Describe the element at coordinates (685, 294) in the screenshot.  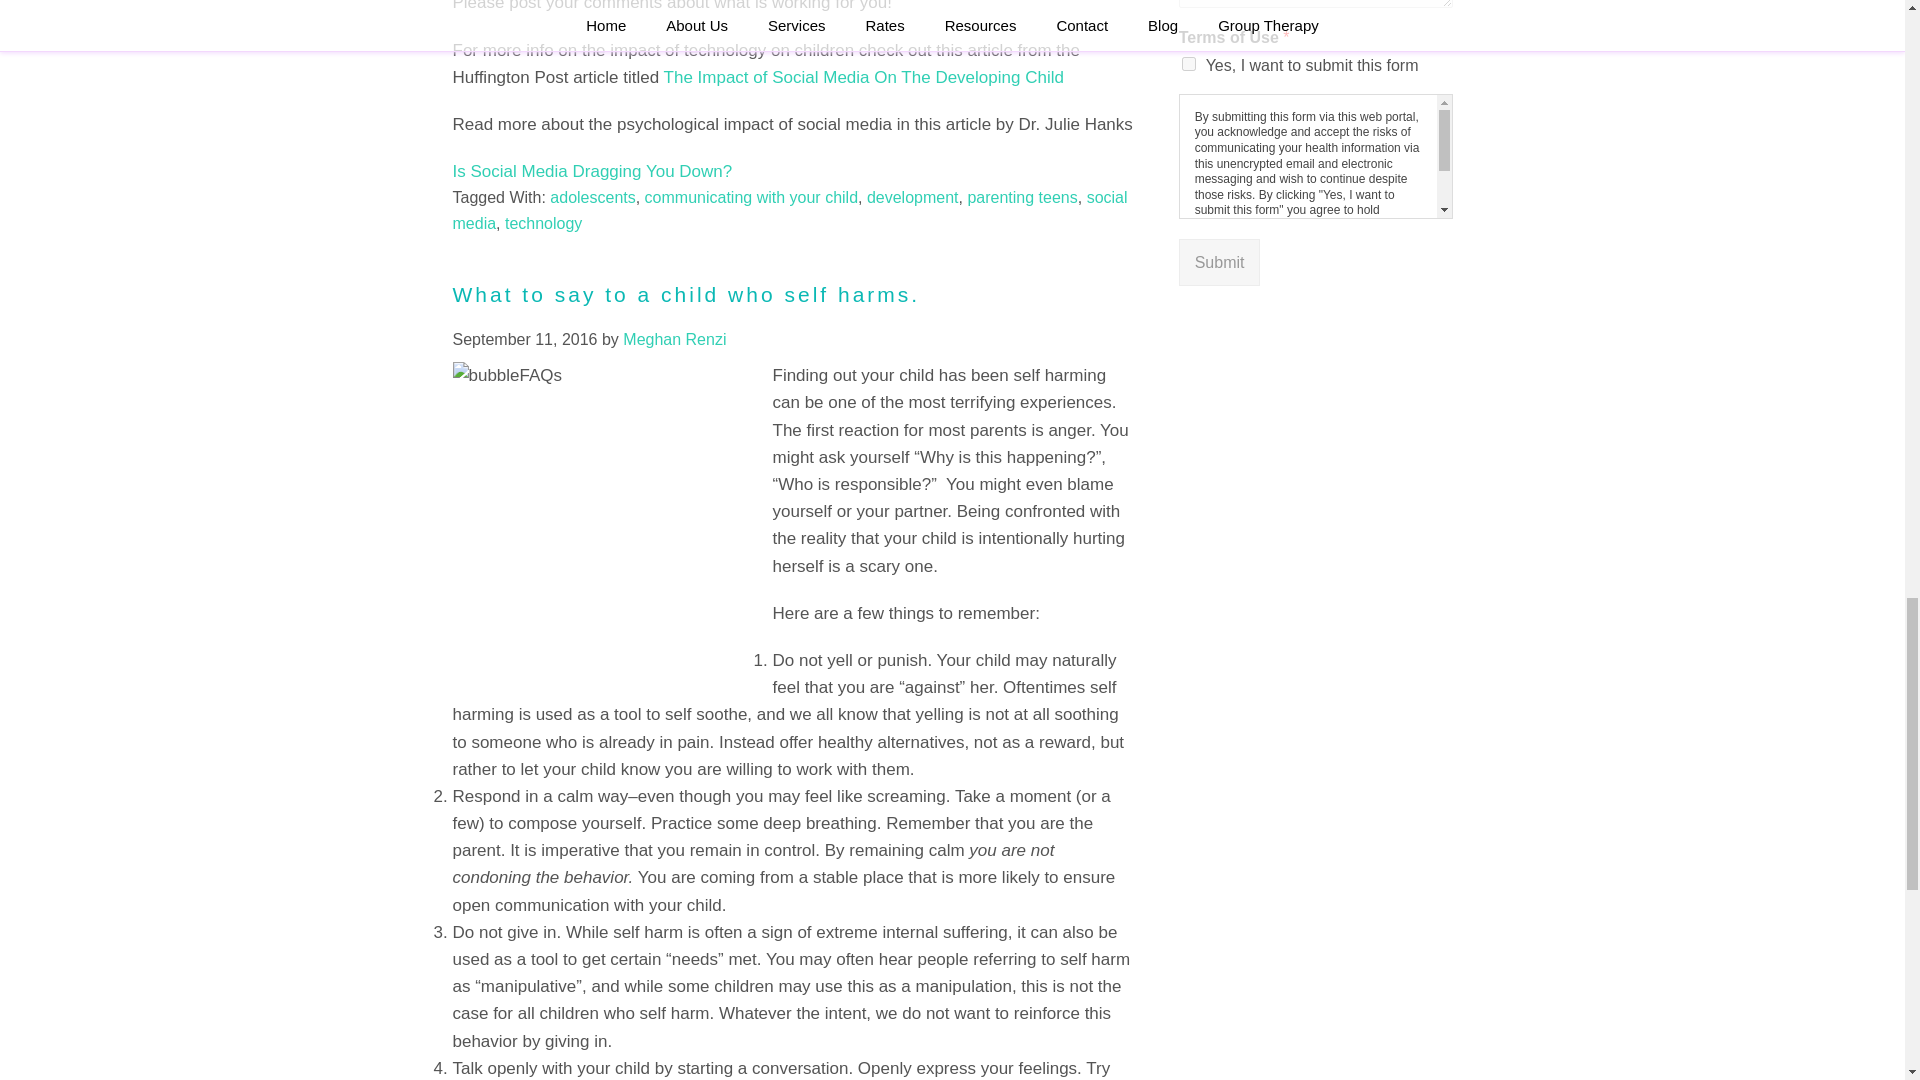
I see `What to say to a child who self harms.` at that location.